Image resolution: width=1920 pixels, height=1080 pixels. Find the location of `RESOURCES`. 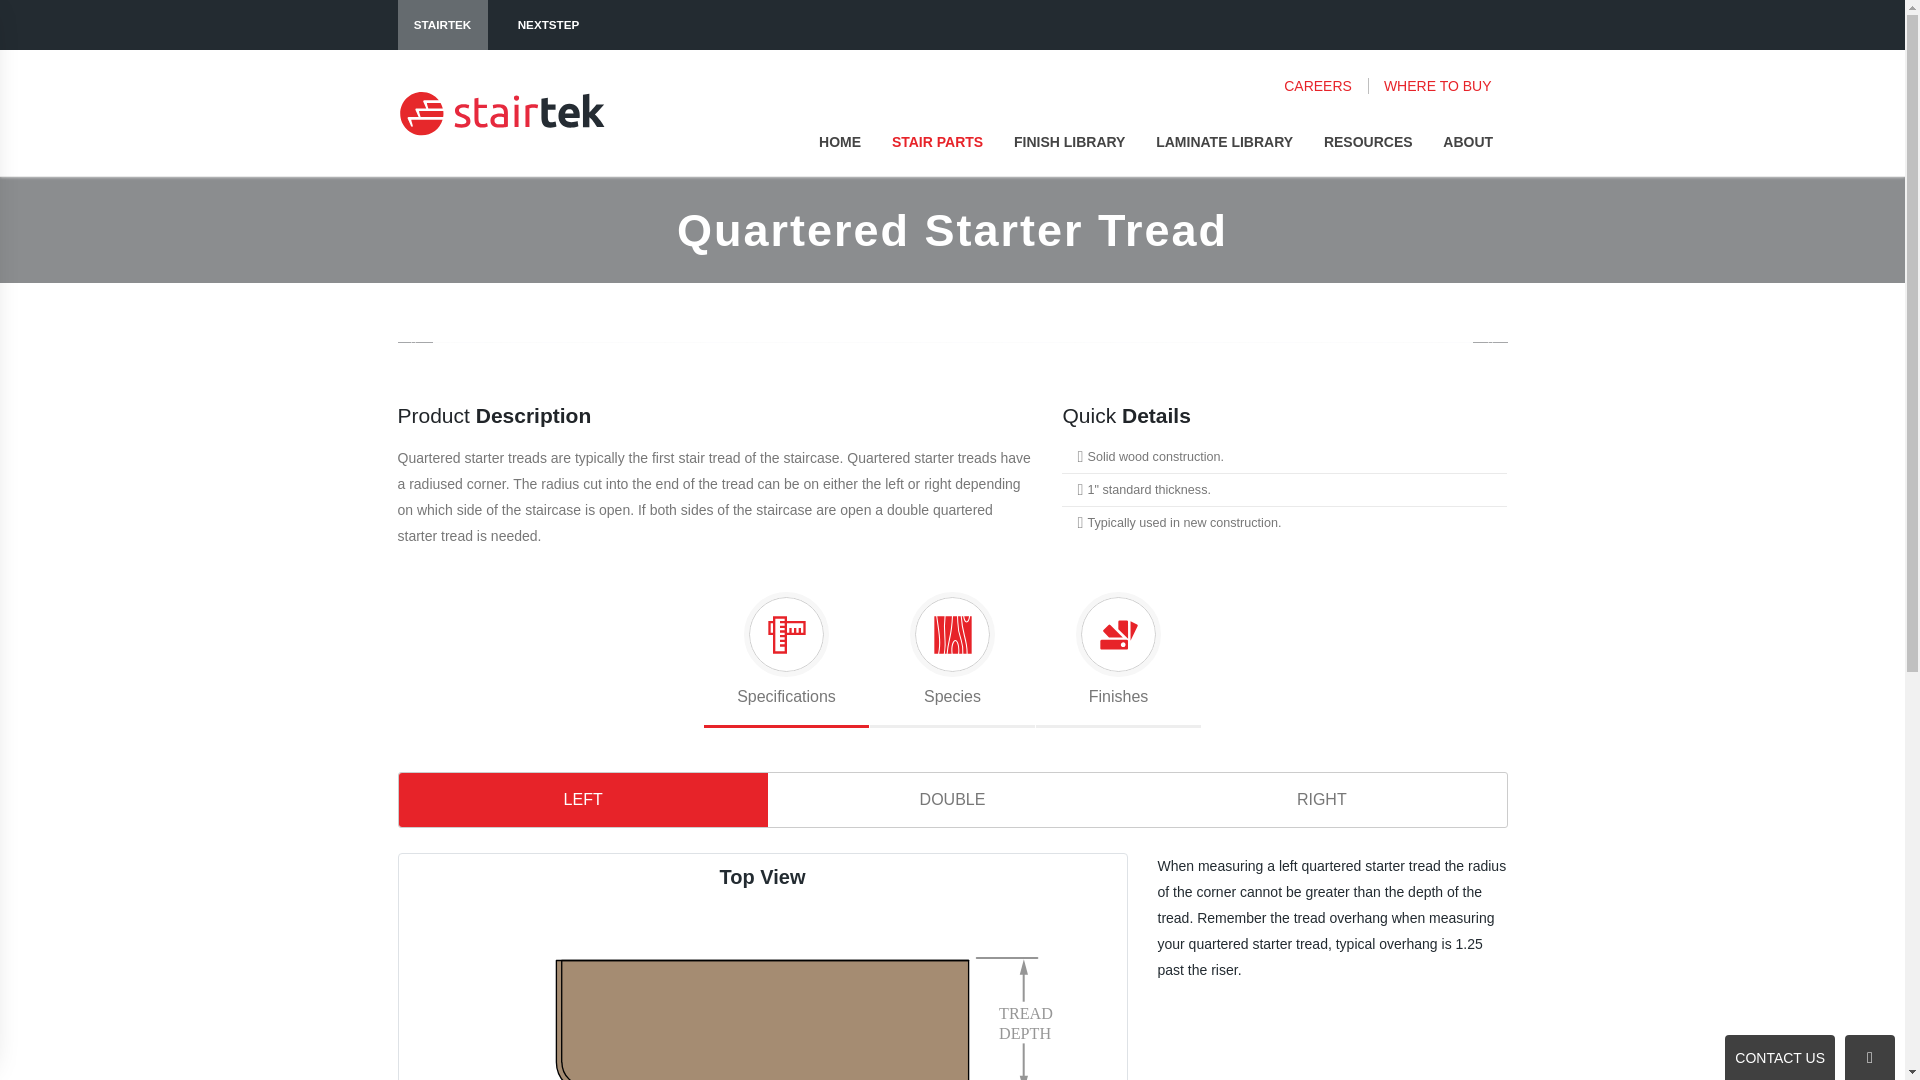

RESOURCES is located at coordinates (1368, 142).